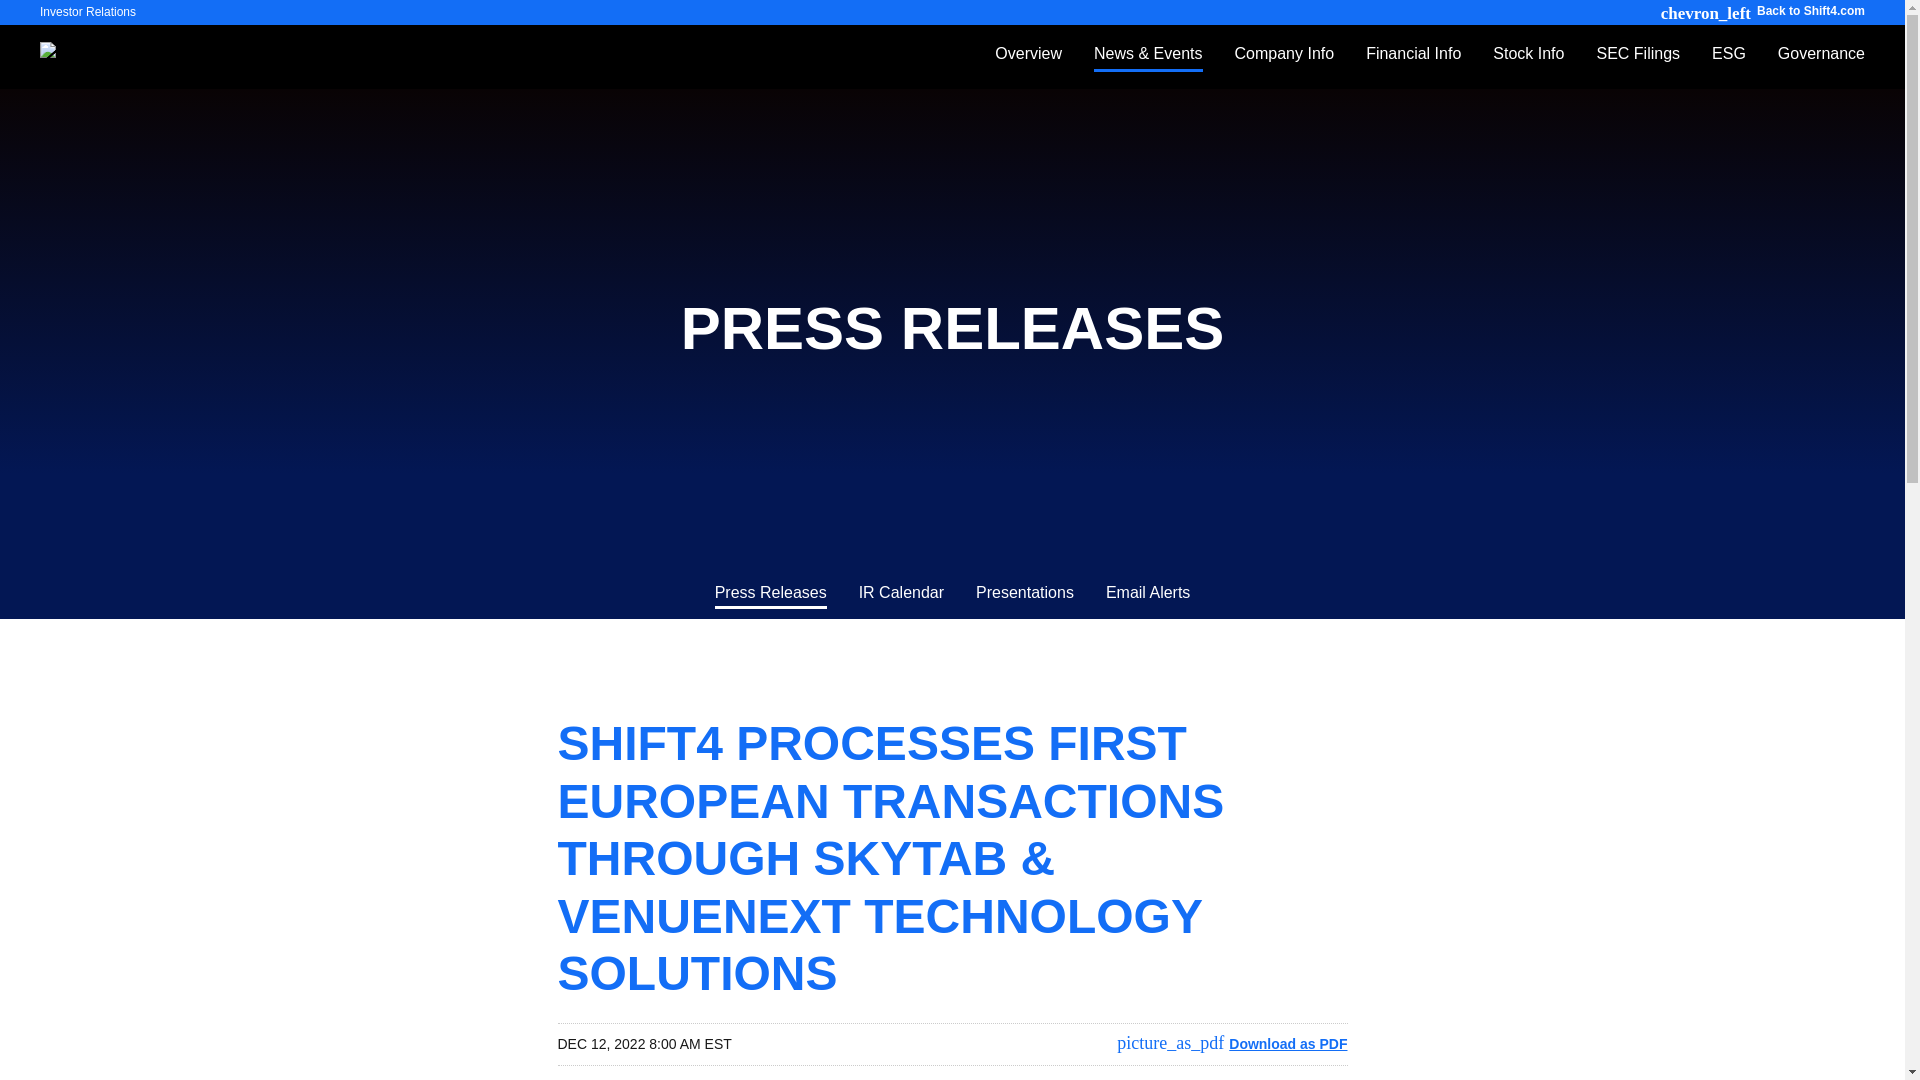 The image size is (1920, 1080). What do you see at coordinates (1528, 65) in the screenshot?
I see `Stock Info` at bounding box center [1528, 65].